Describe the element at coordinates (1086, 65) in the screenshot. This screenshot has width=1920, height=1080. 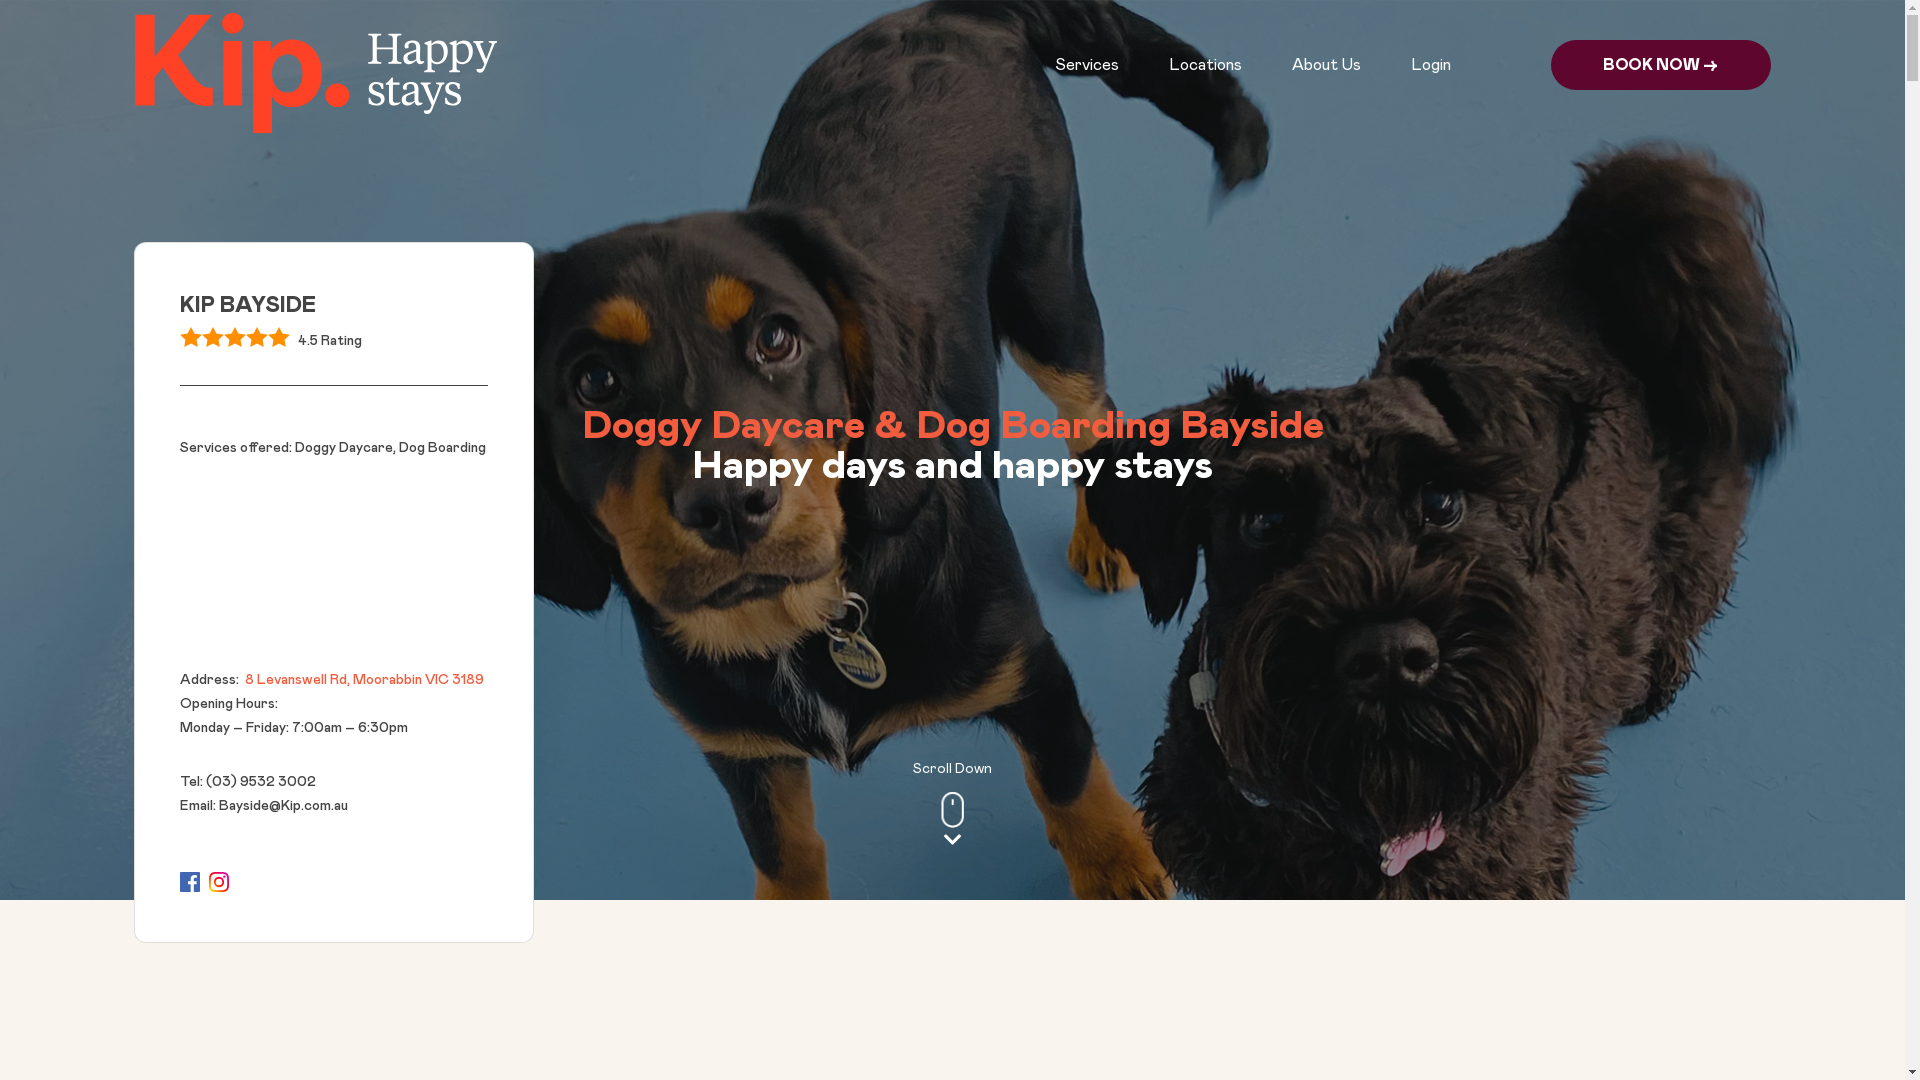
I see `Services` at that location.